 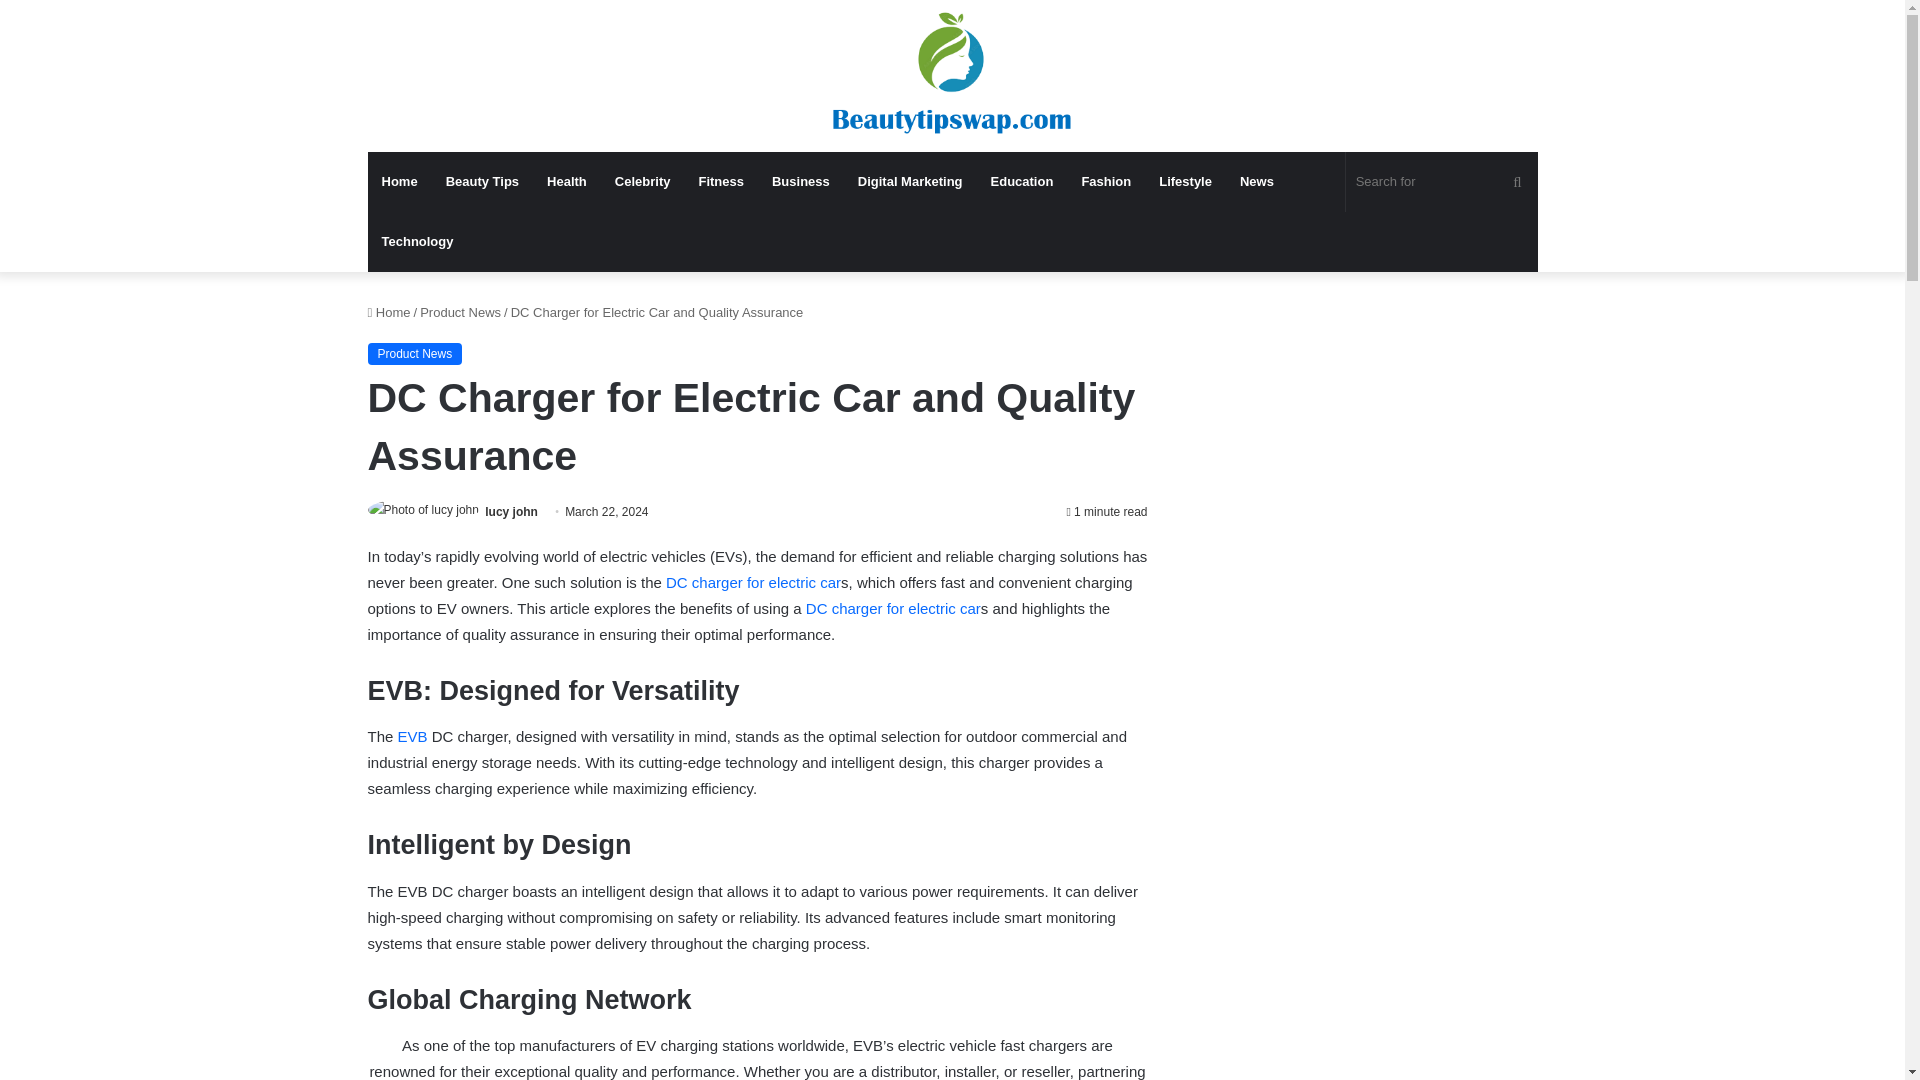 What do you see at coordinates (1106, 182) in the screenshot?
I see `Fashion` at bounding box center [1106, 182].